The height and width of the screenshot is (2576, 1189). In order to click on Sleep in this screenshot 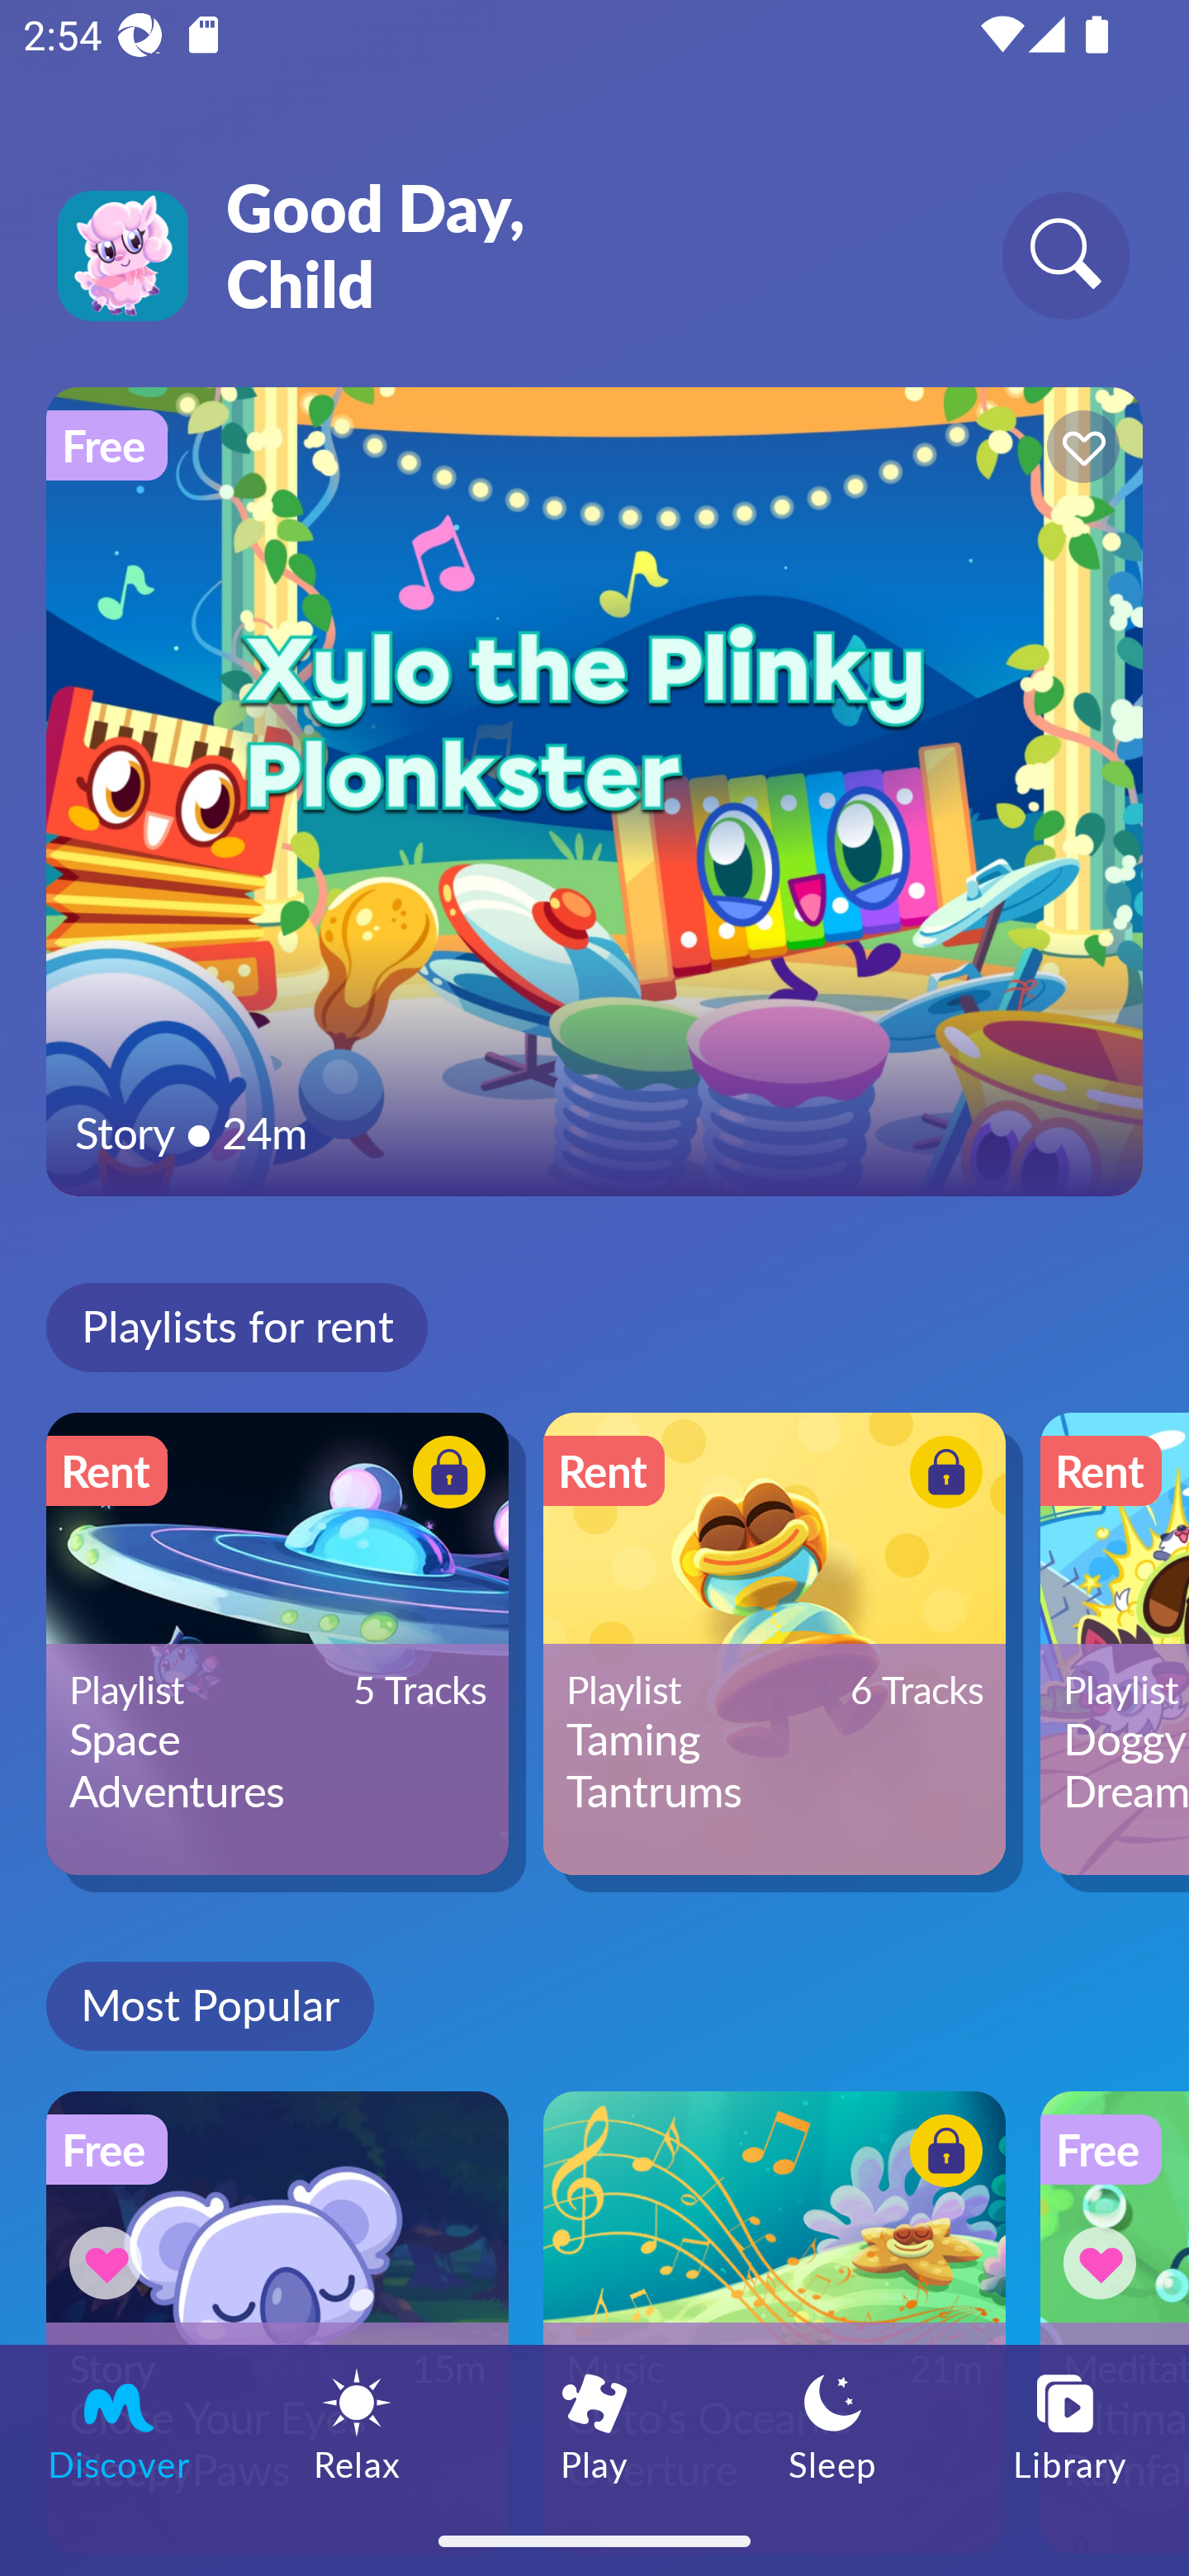, I will do `click(832, 2425)`.